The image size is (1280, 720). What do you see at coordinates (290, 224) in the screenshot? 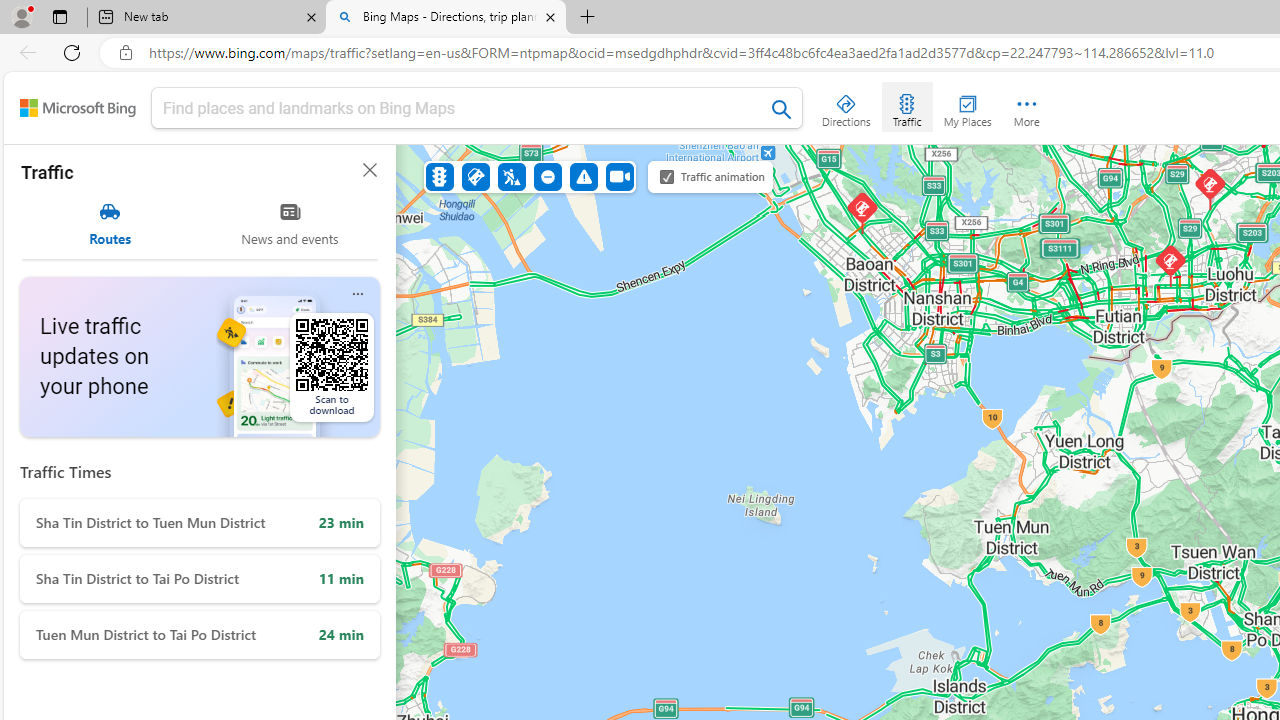
I see `News and events` at bounding box center [290, 224].